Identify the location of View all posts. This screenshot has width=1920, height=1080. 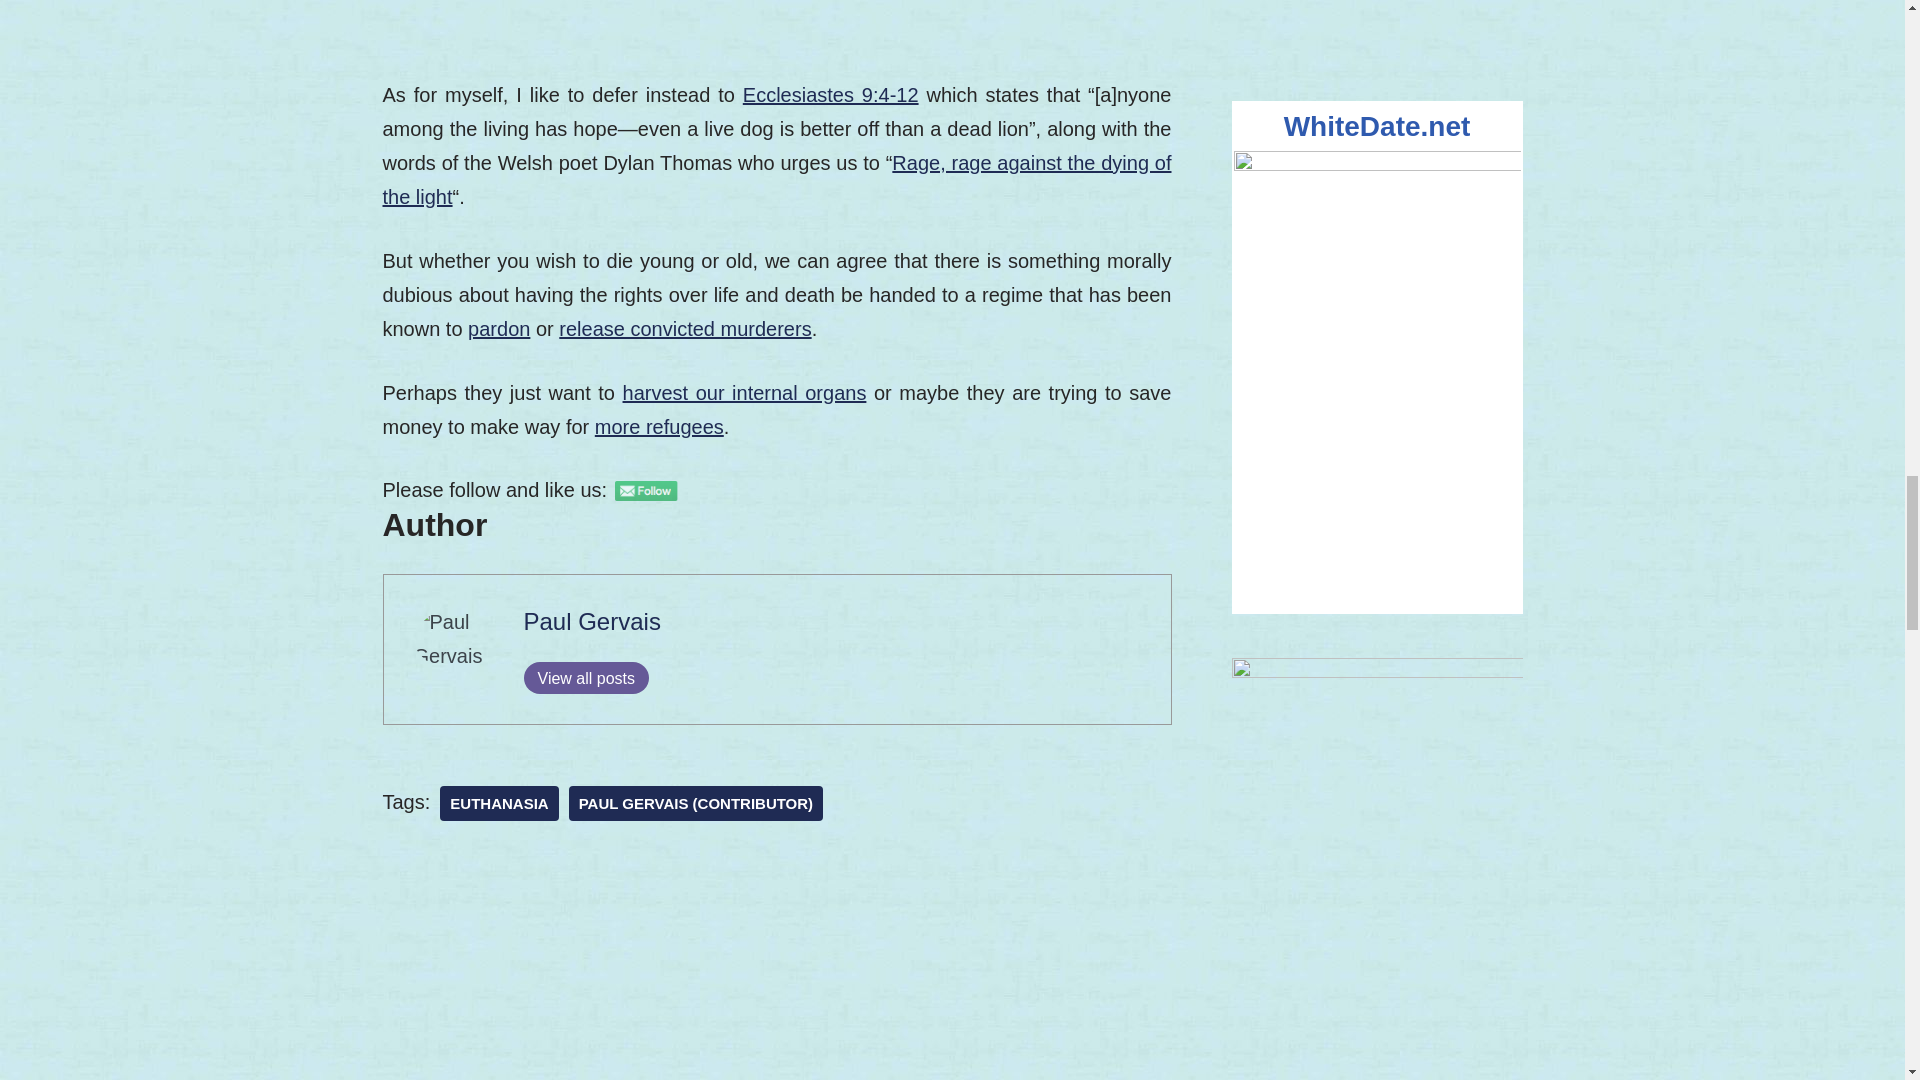
(587, 678).